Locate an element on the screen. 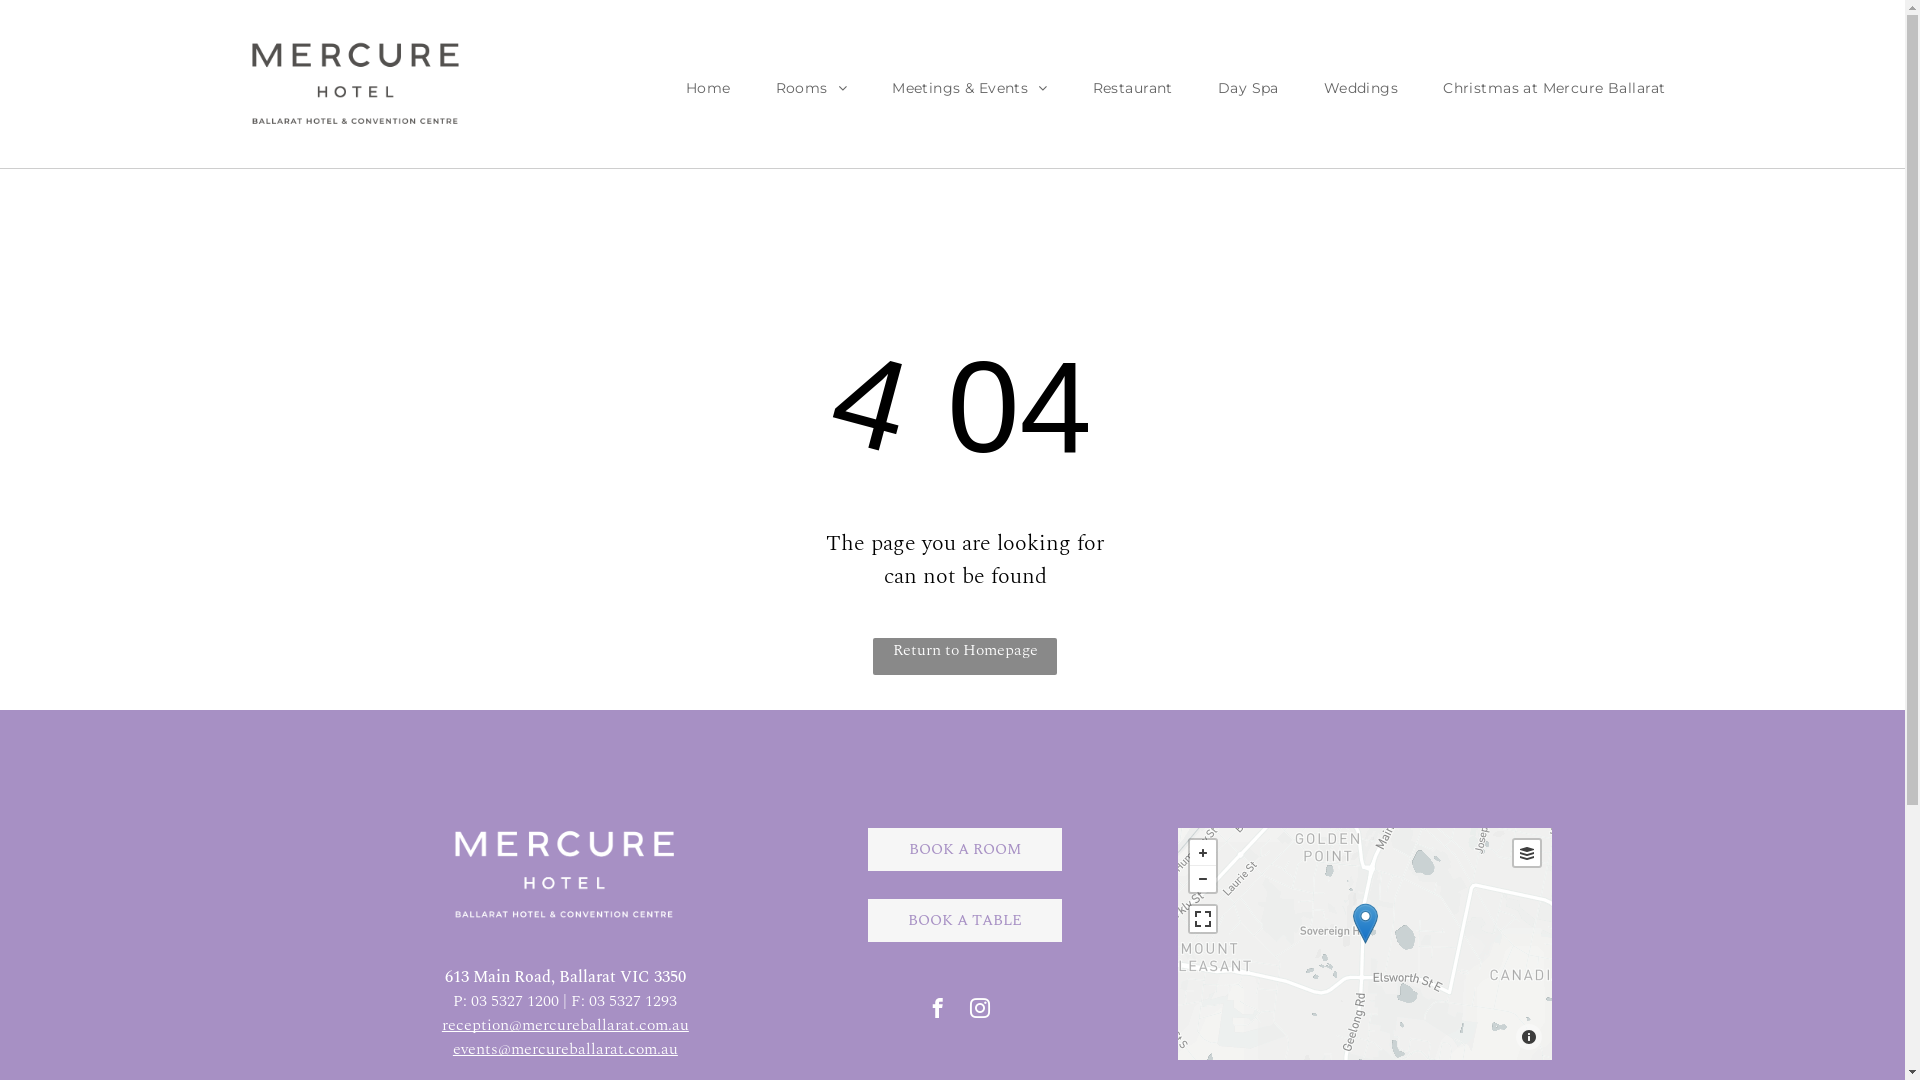 This screenshot has height=1080, width=1920. BOOK A TABLE is located at coordinates (965, 920).